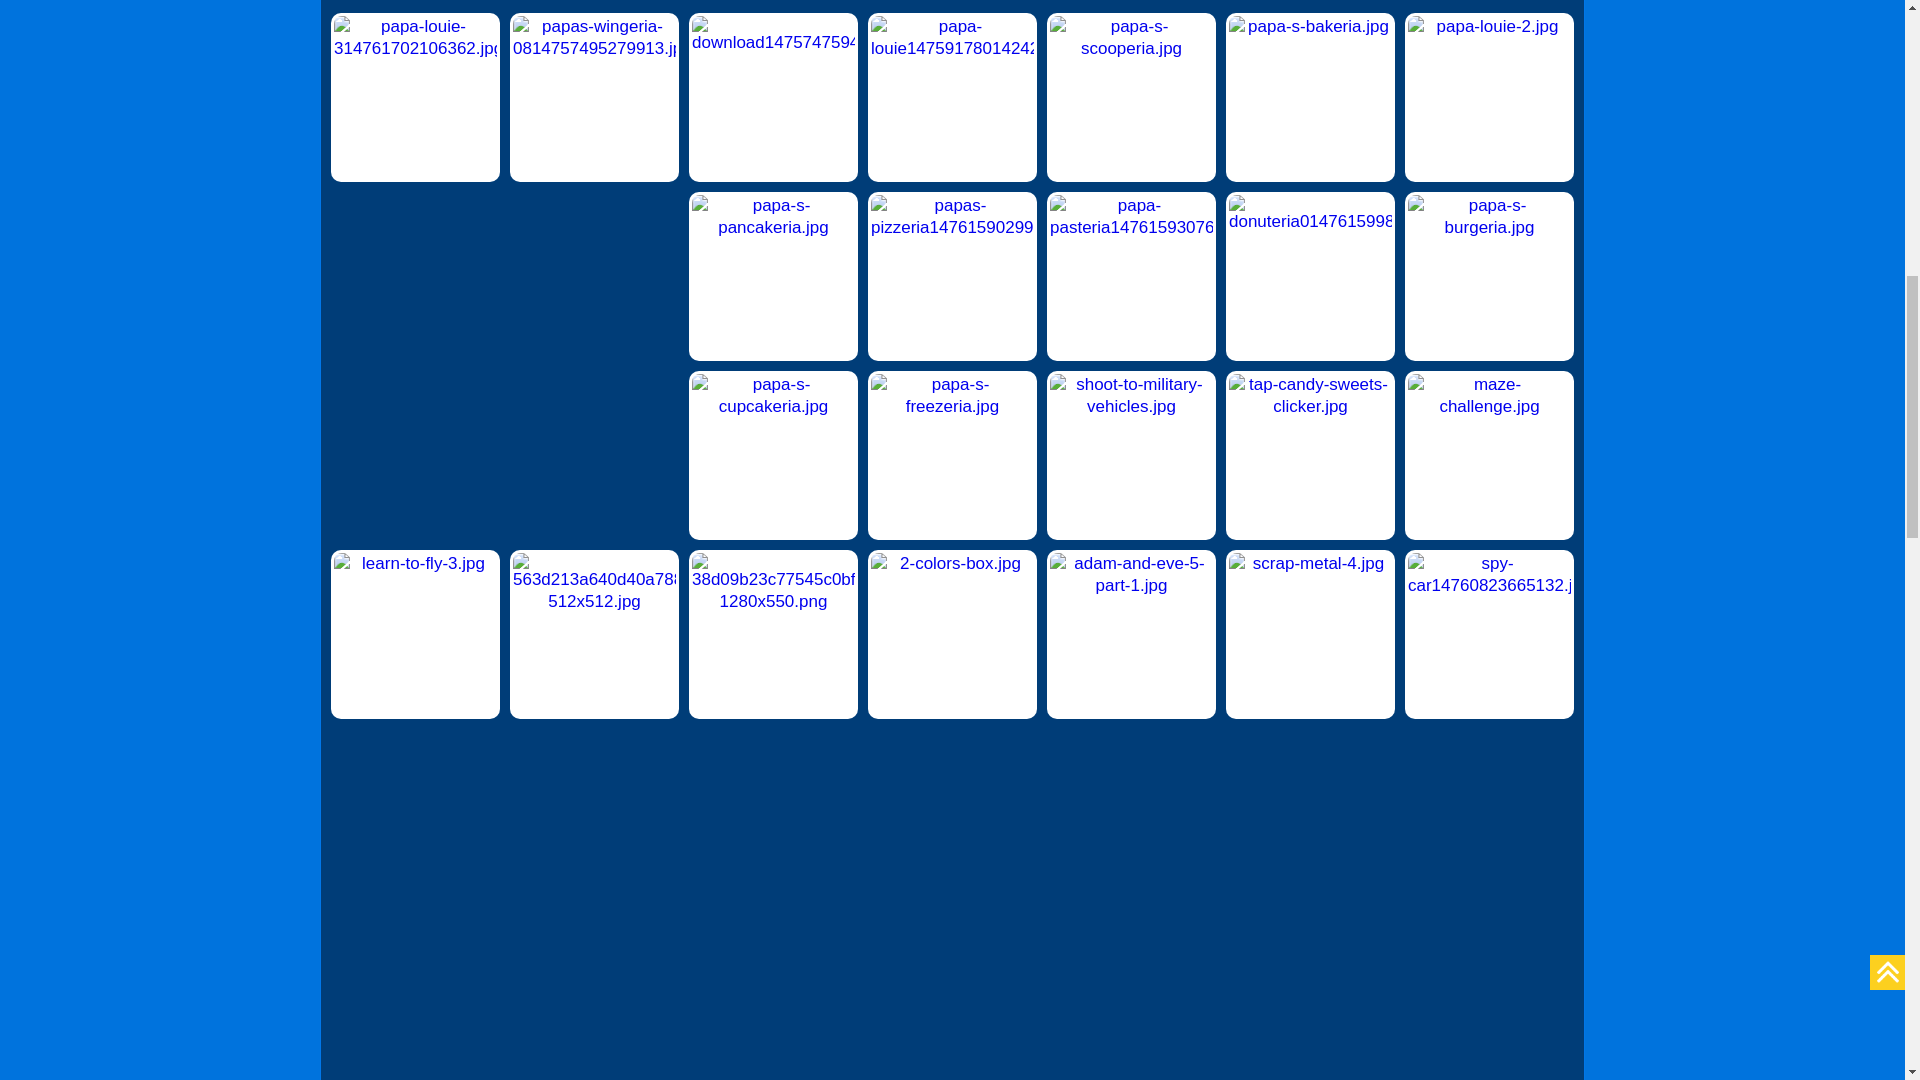 This screenshot has width=1920, height=1080. Describe the element at coordinates (414, 97) in the screenshot. I see `Papa Louie 3` at that location.